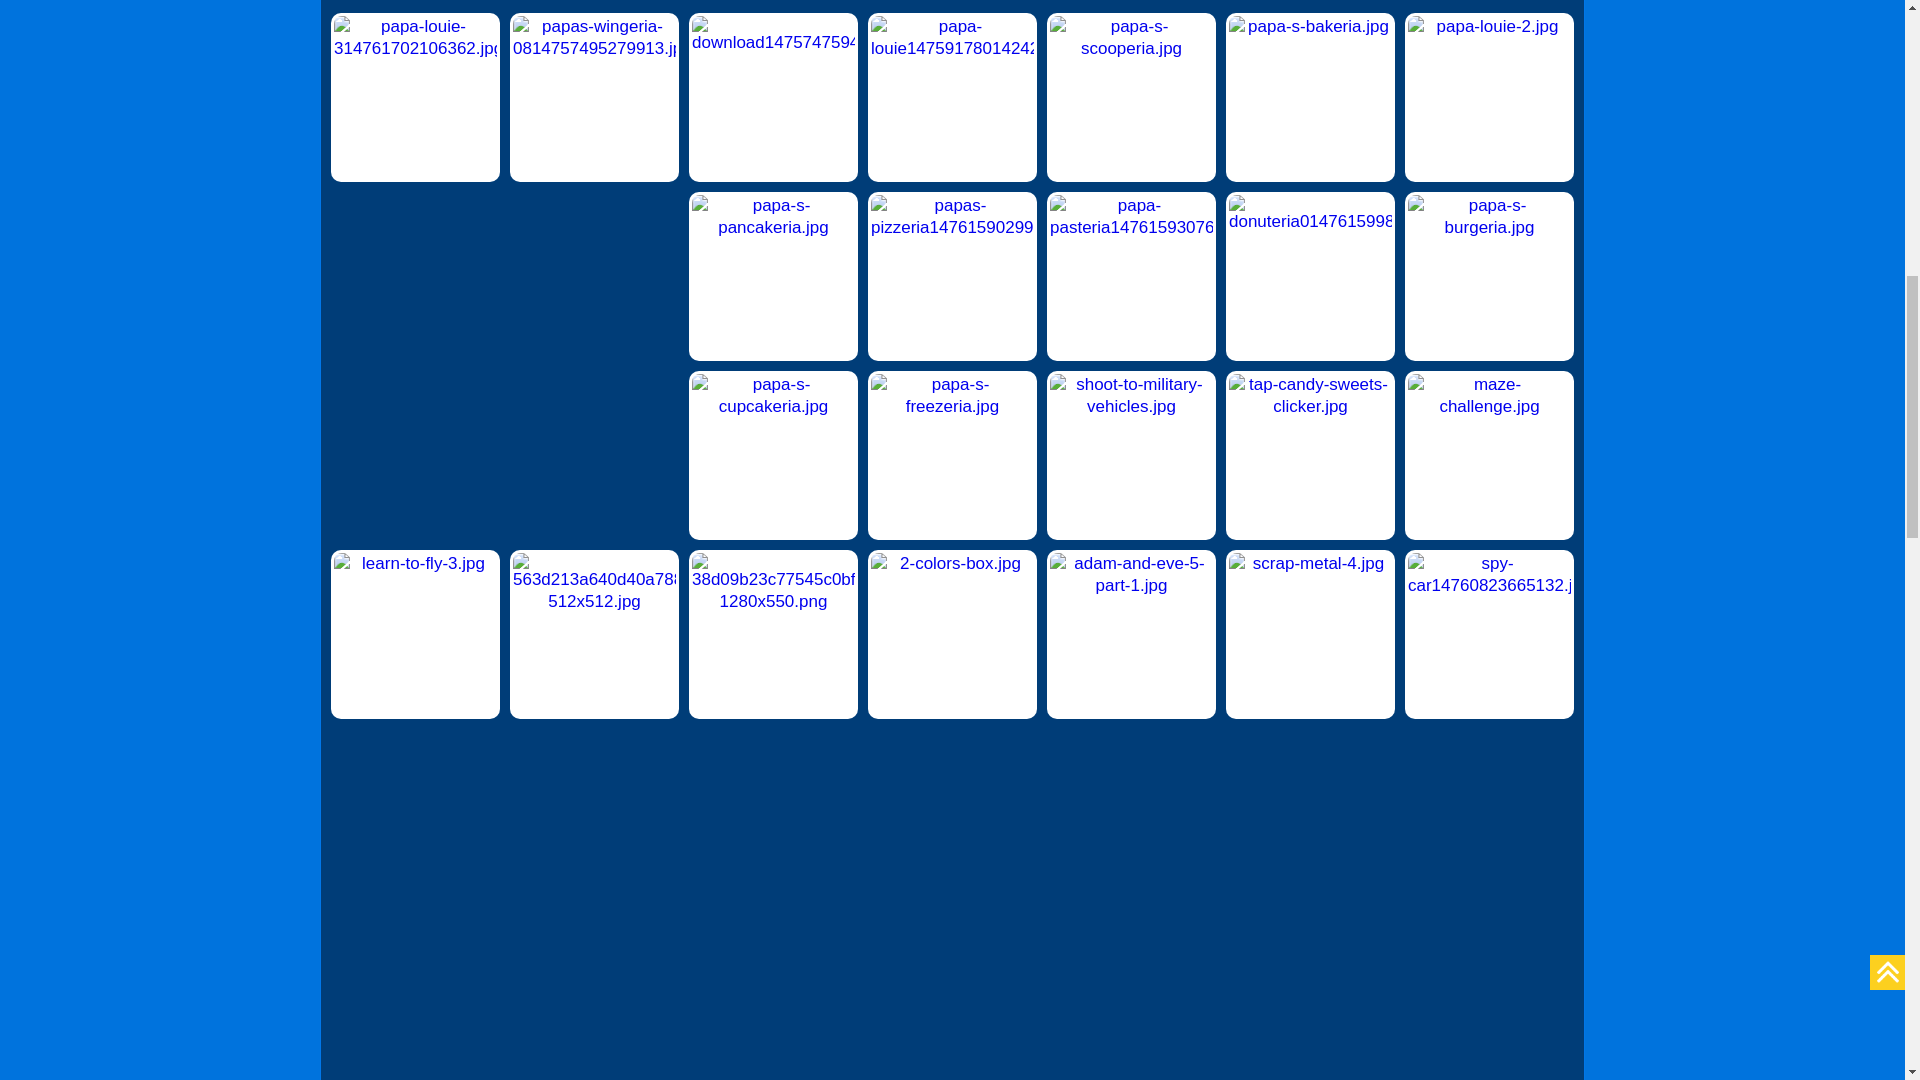 This screenshot has width=1920, height=1080. Describe the element at coordinates (414, 97) in the screenshot. I see `Papa Louie 3` at that location.